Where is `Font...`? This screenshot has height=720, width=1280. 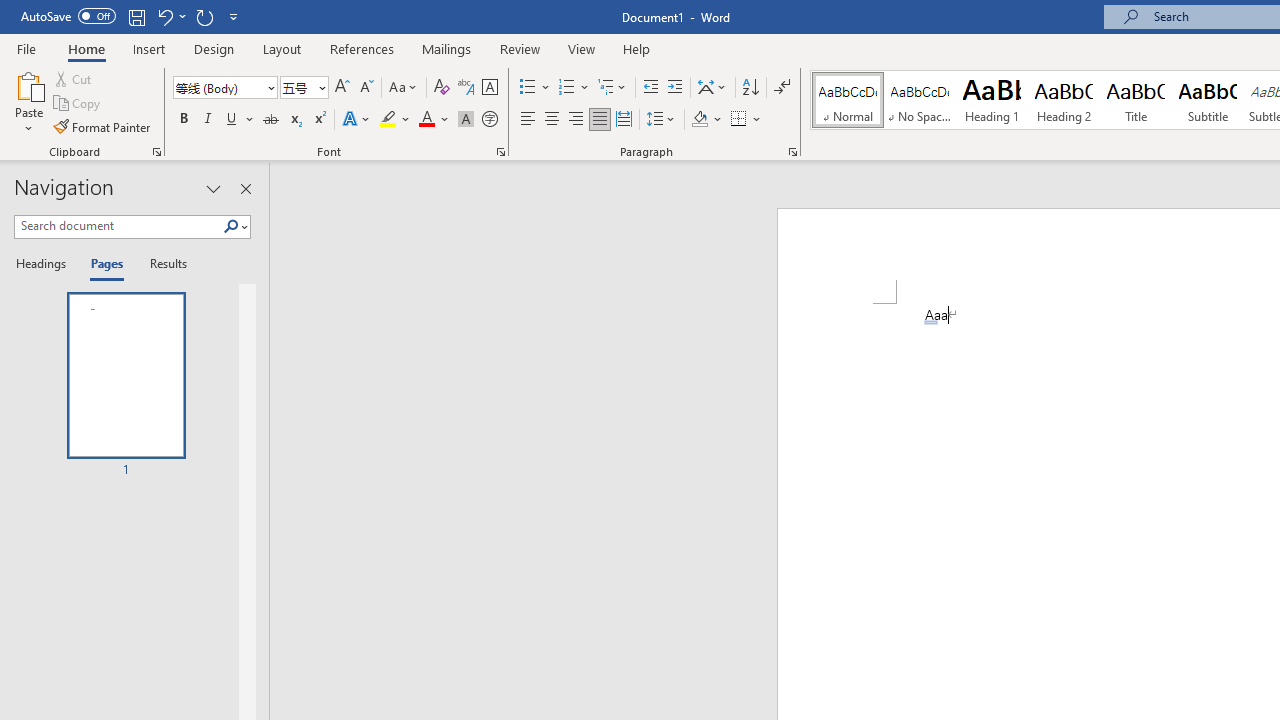 Font... is located at coordinates (500, 152).